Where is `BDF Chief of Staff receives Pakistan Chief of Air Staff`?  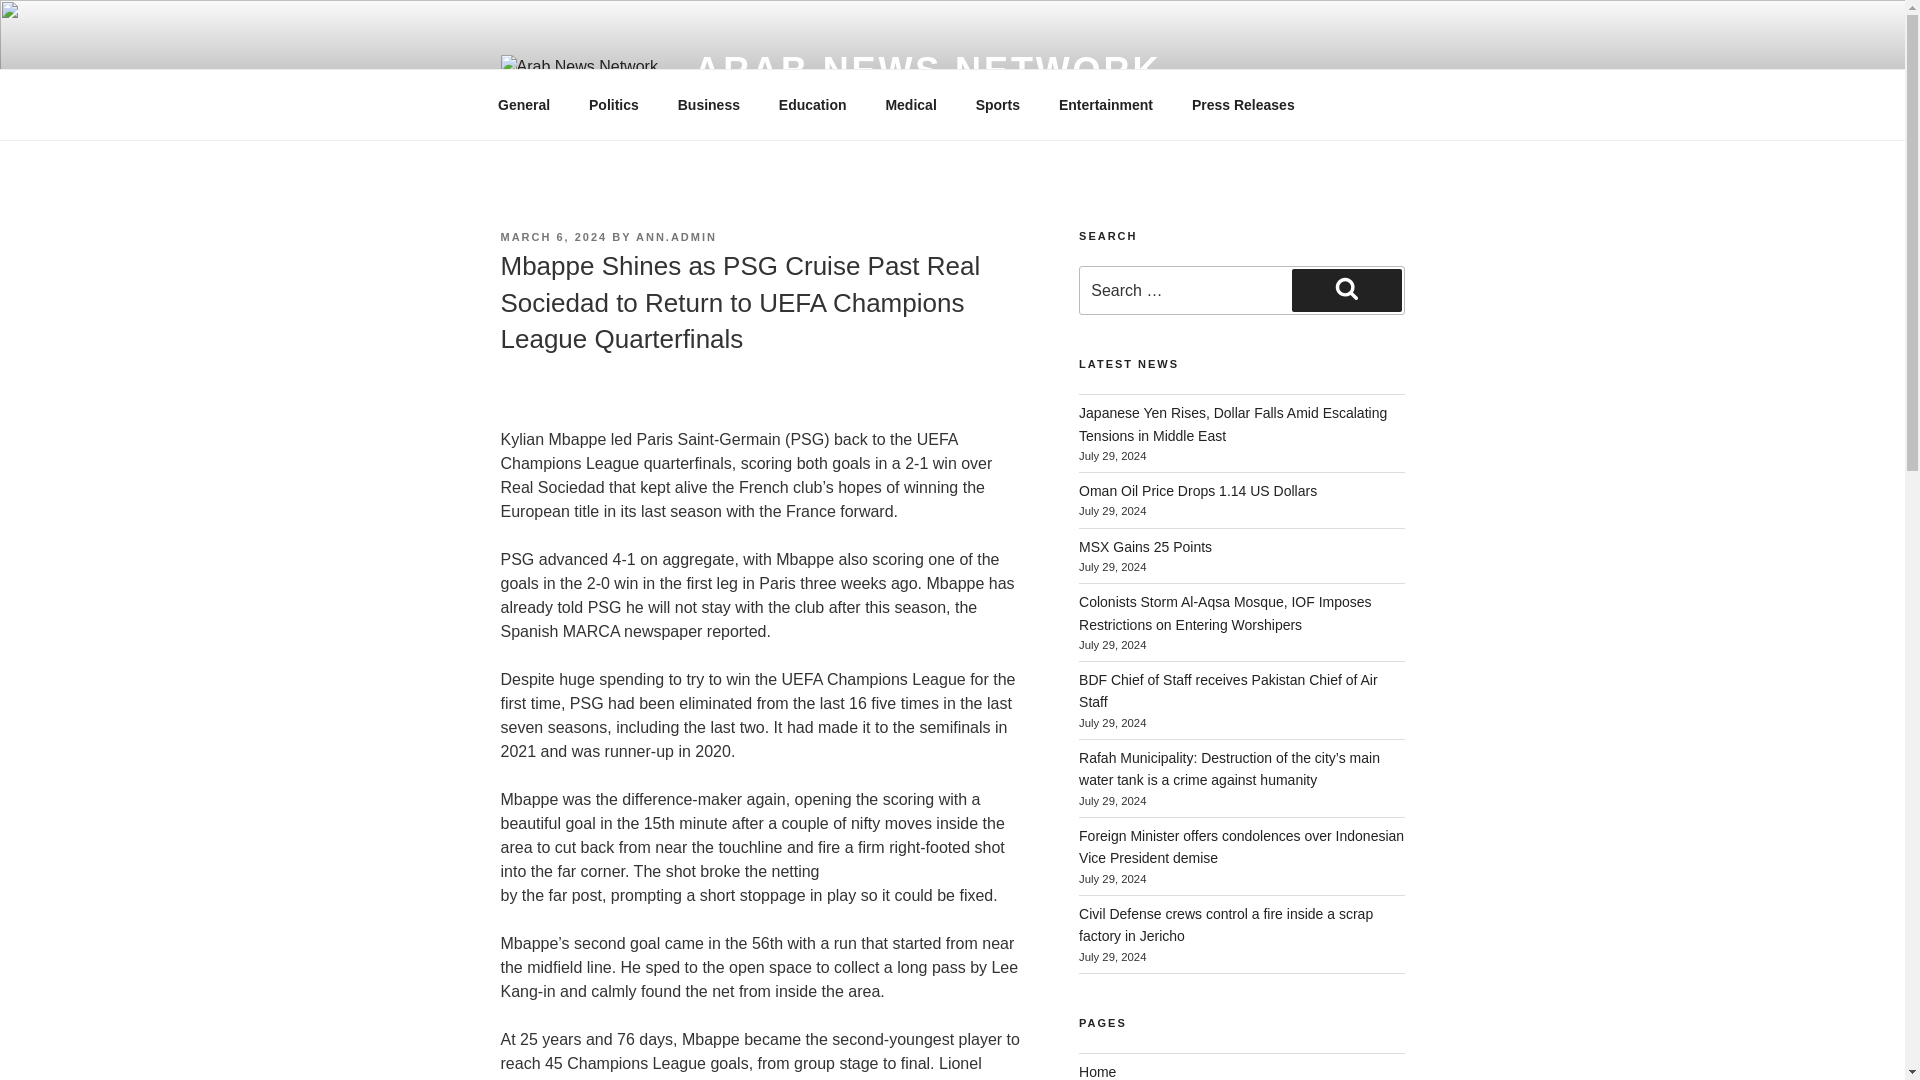
BDF Chief of Staff receives Pakistan Chief of Air Staff is located at coordinates (1228, 690).